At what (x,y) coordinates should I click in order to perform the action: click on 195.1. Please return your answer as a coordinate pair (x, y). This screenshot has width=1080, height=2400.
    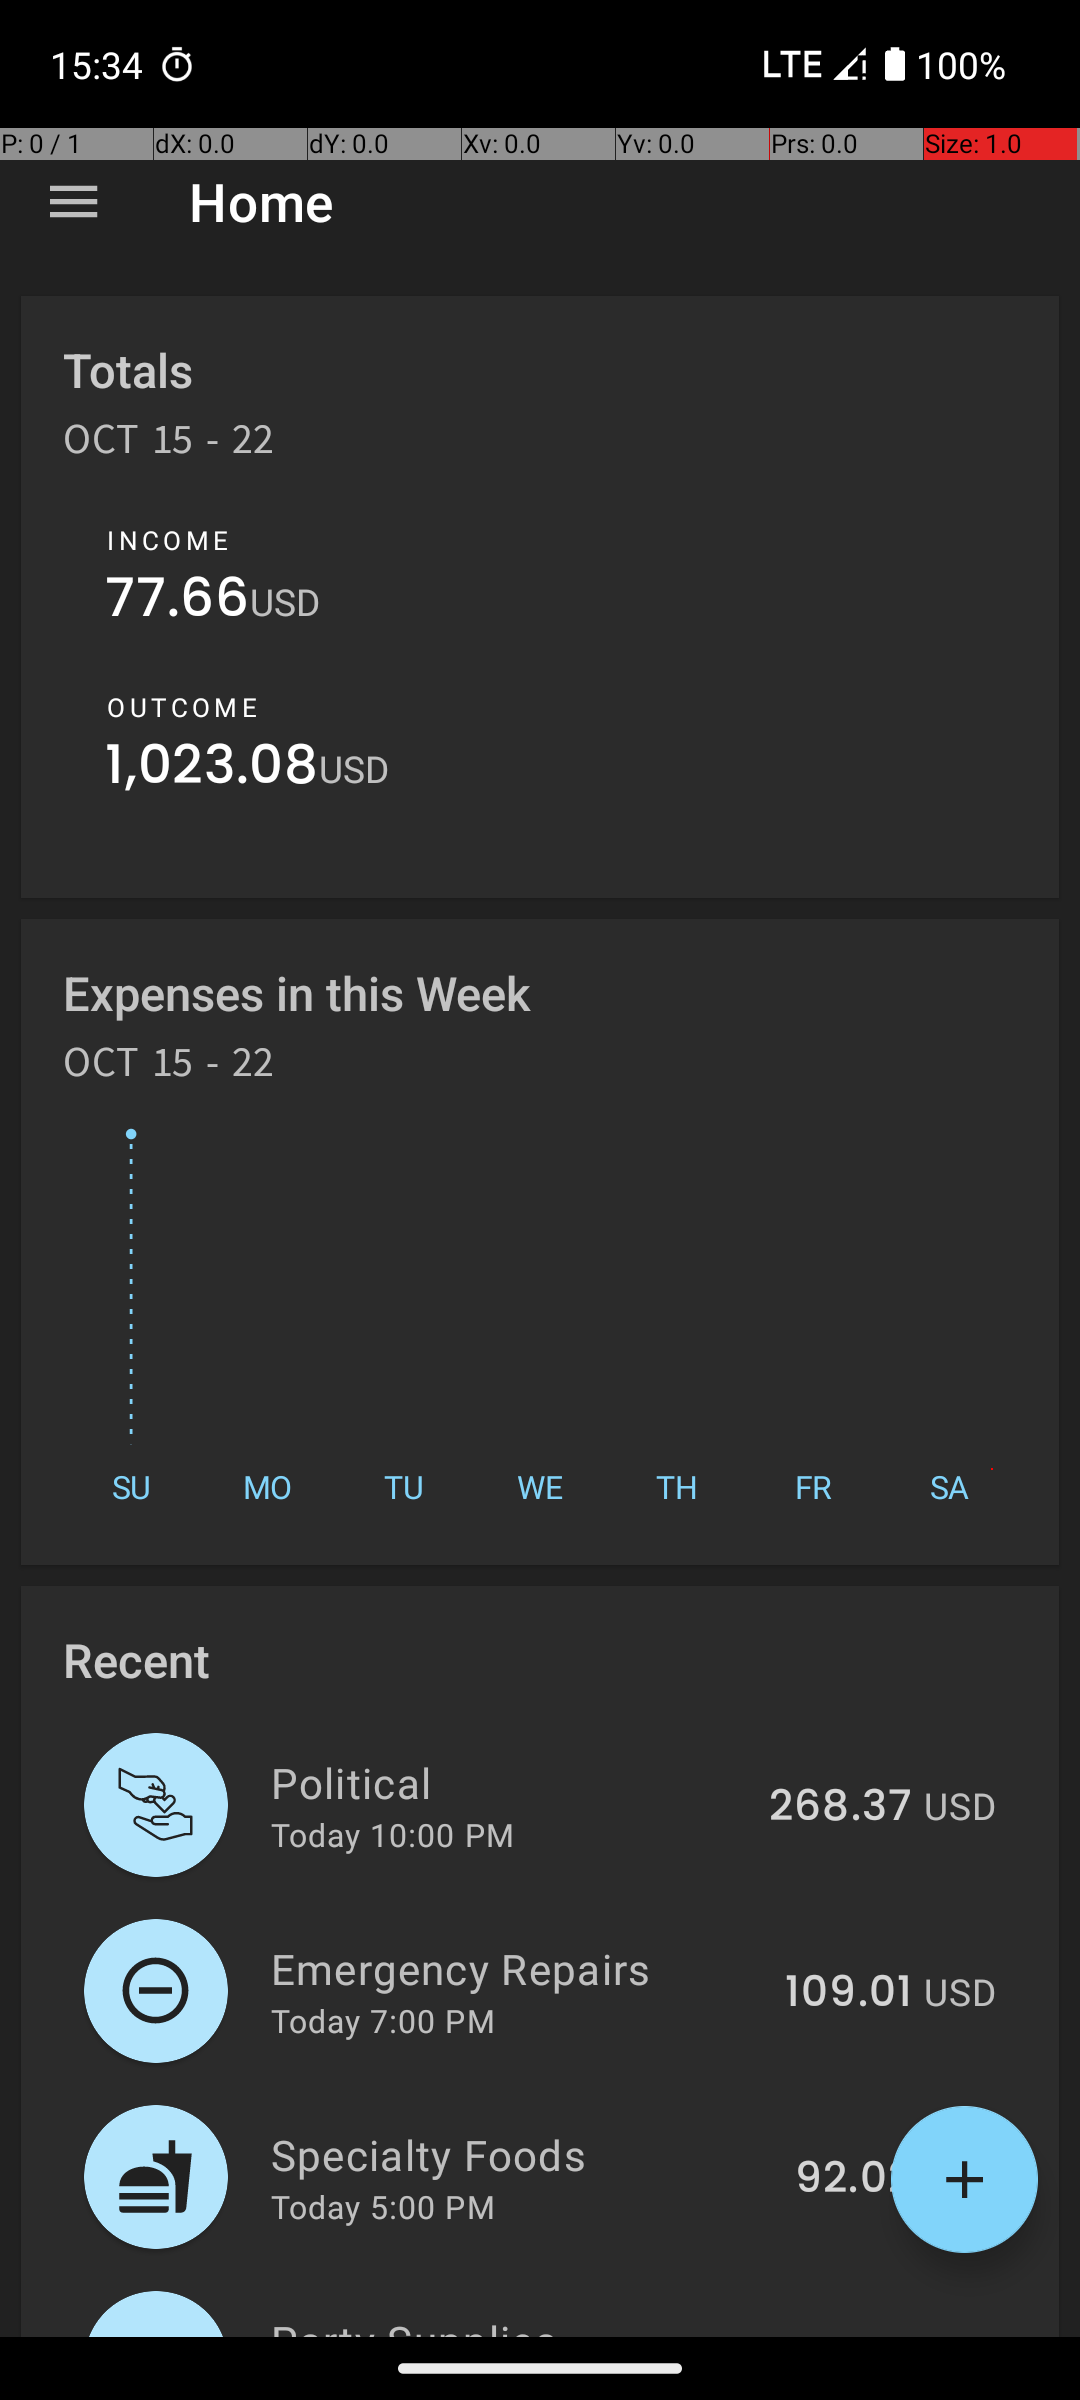
    Looking at the image, I should click on (862, 2334).